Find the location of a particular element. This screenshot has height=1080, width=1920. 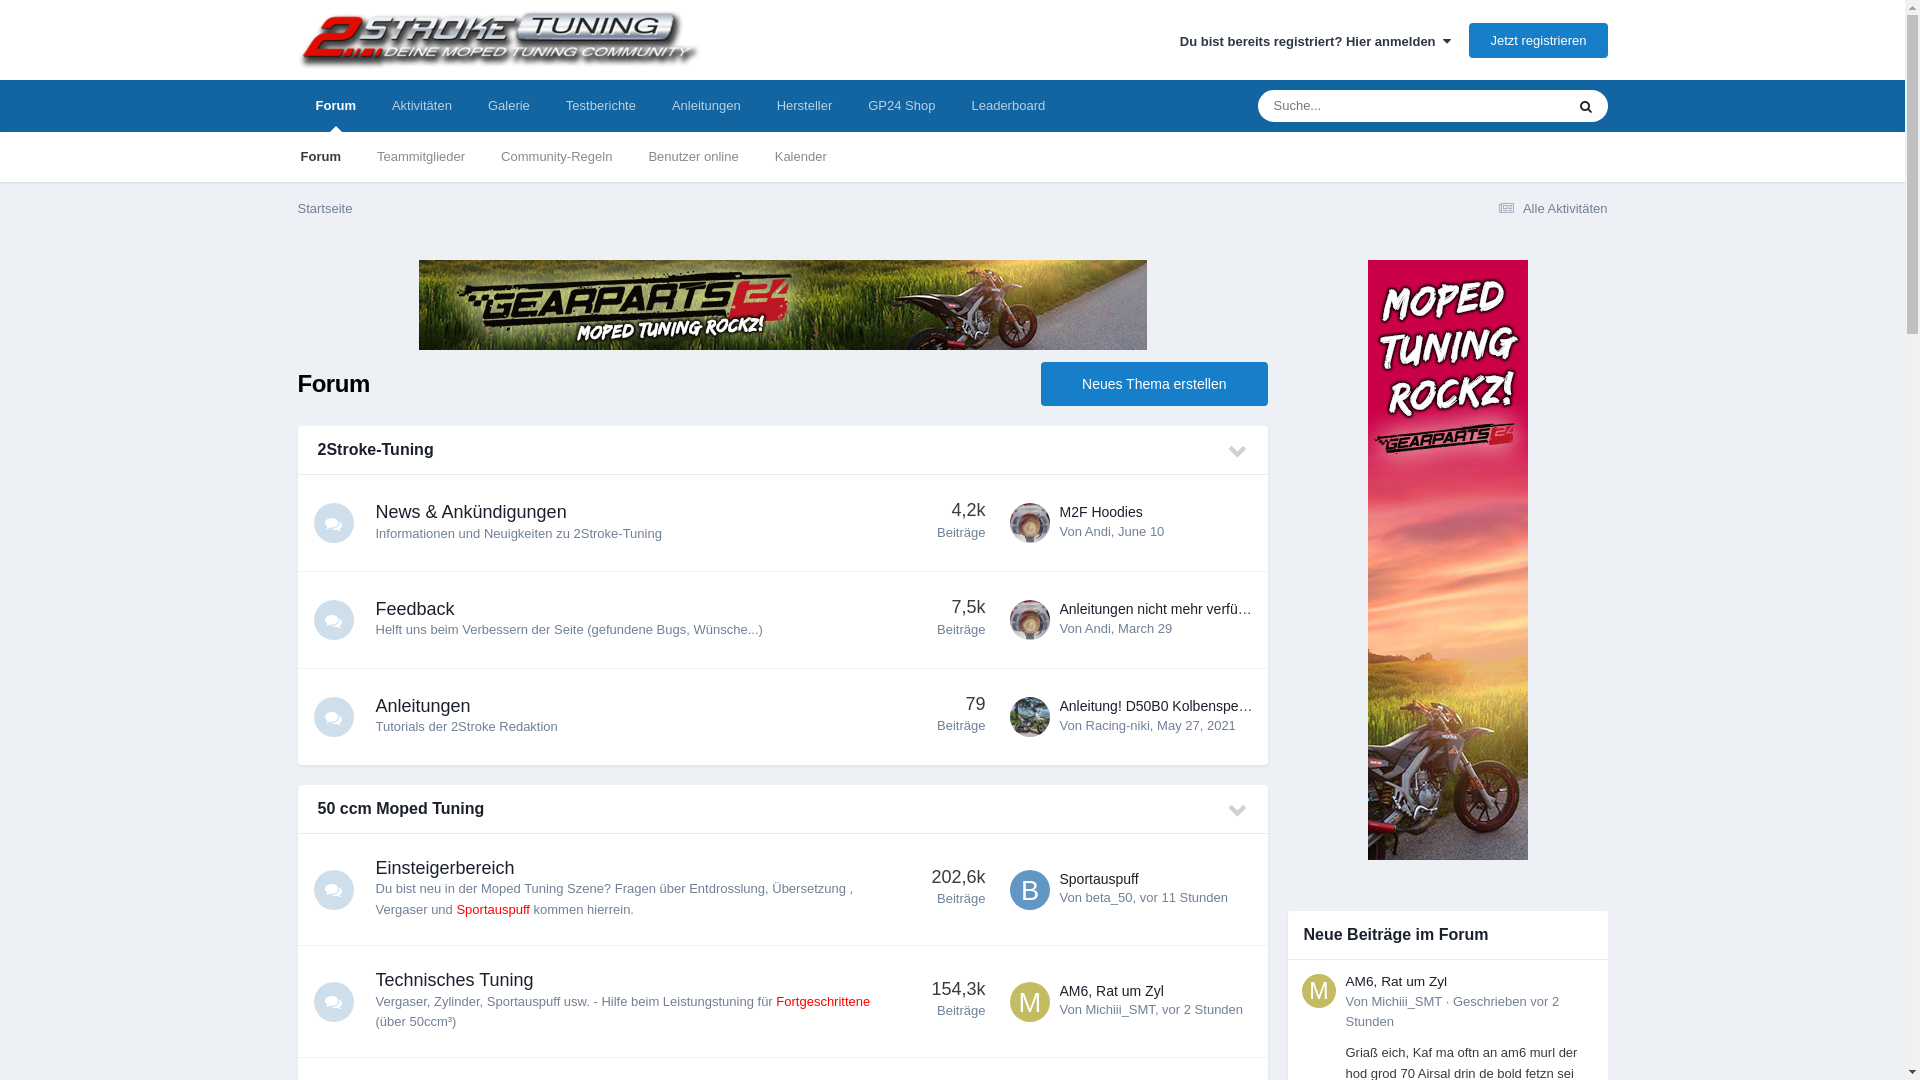

Andi is located at coordinates (1098, 628).